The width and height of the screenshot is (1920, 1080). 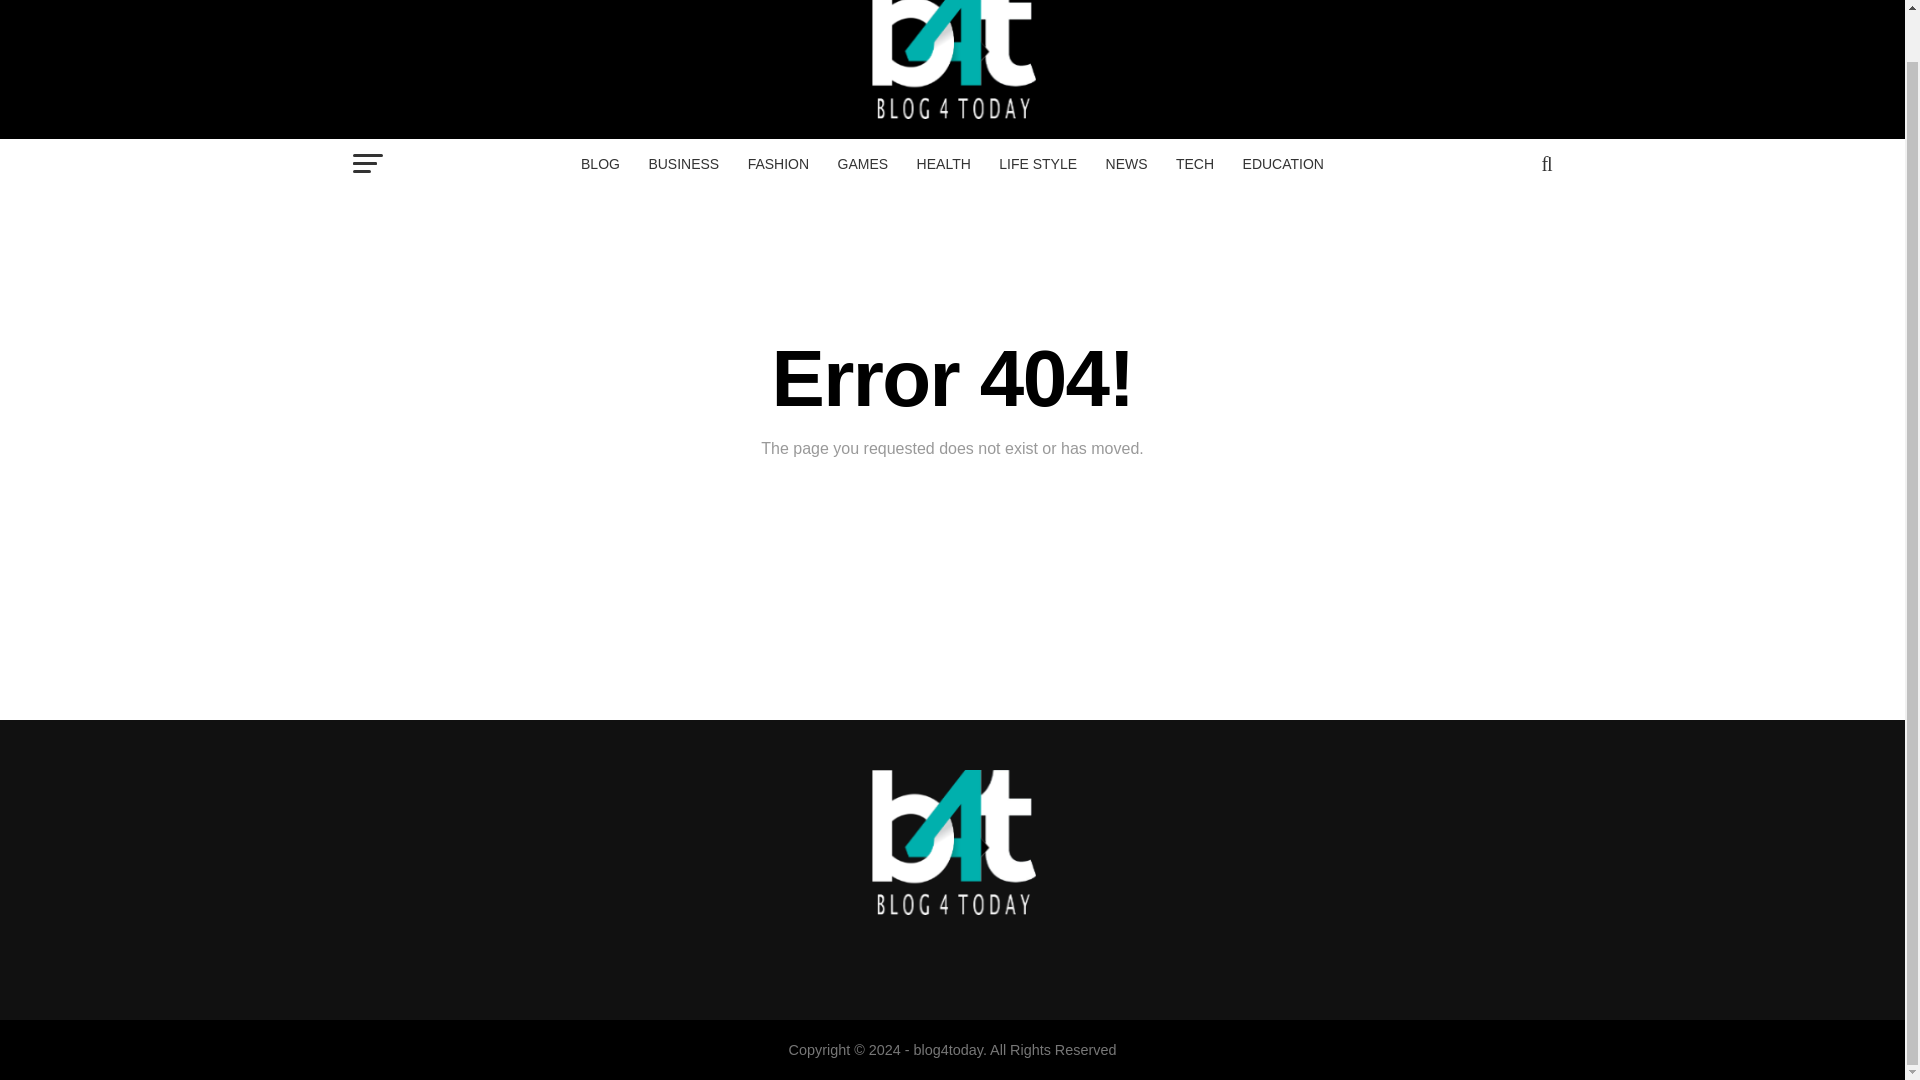 What do you see at coordinates (1037, 164) in the screenshot?
I see `LIFE STYLE` at bounding box center [1037, 164].